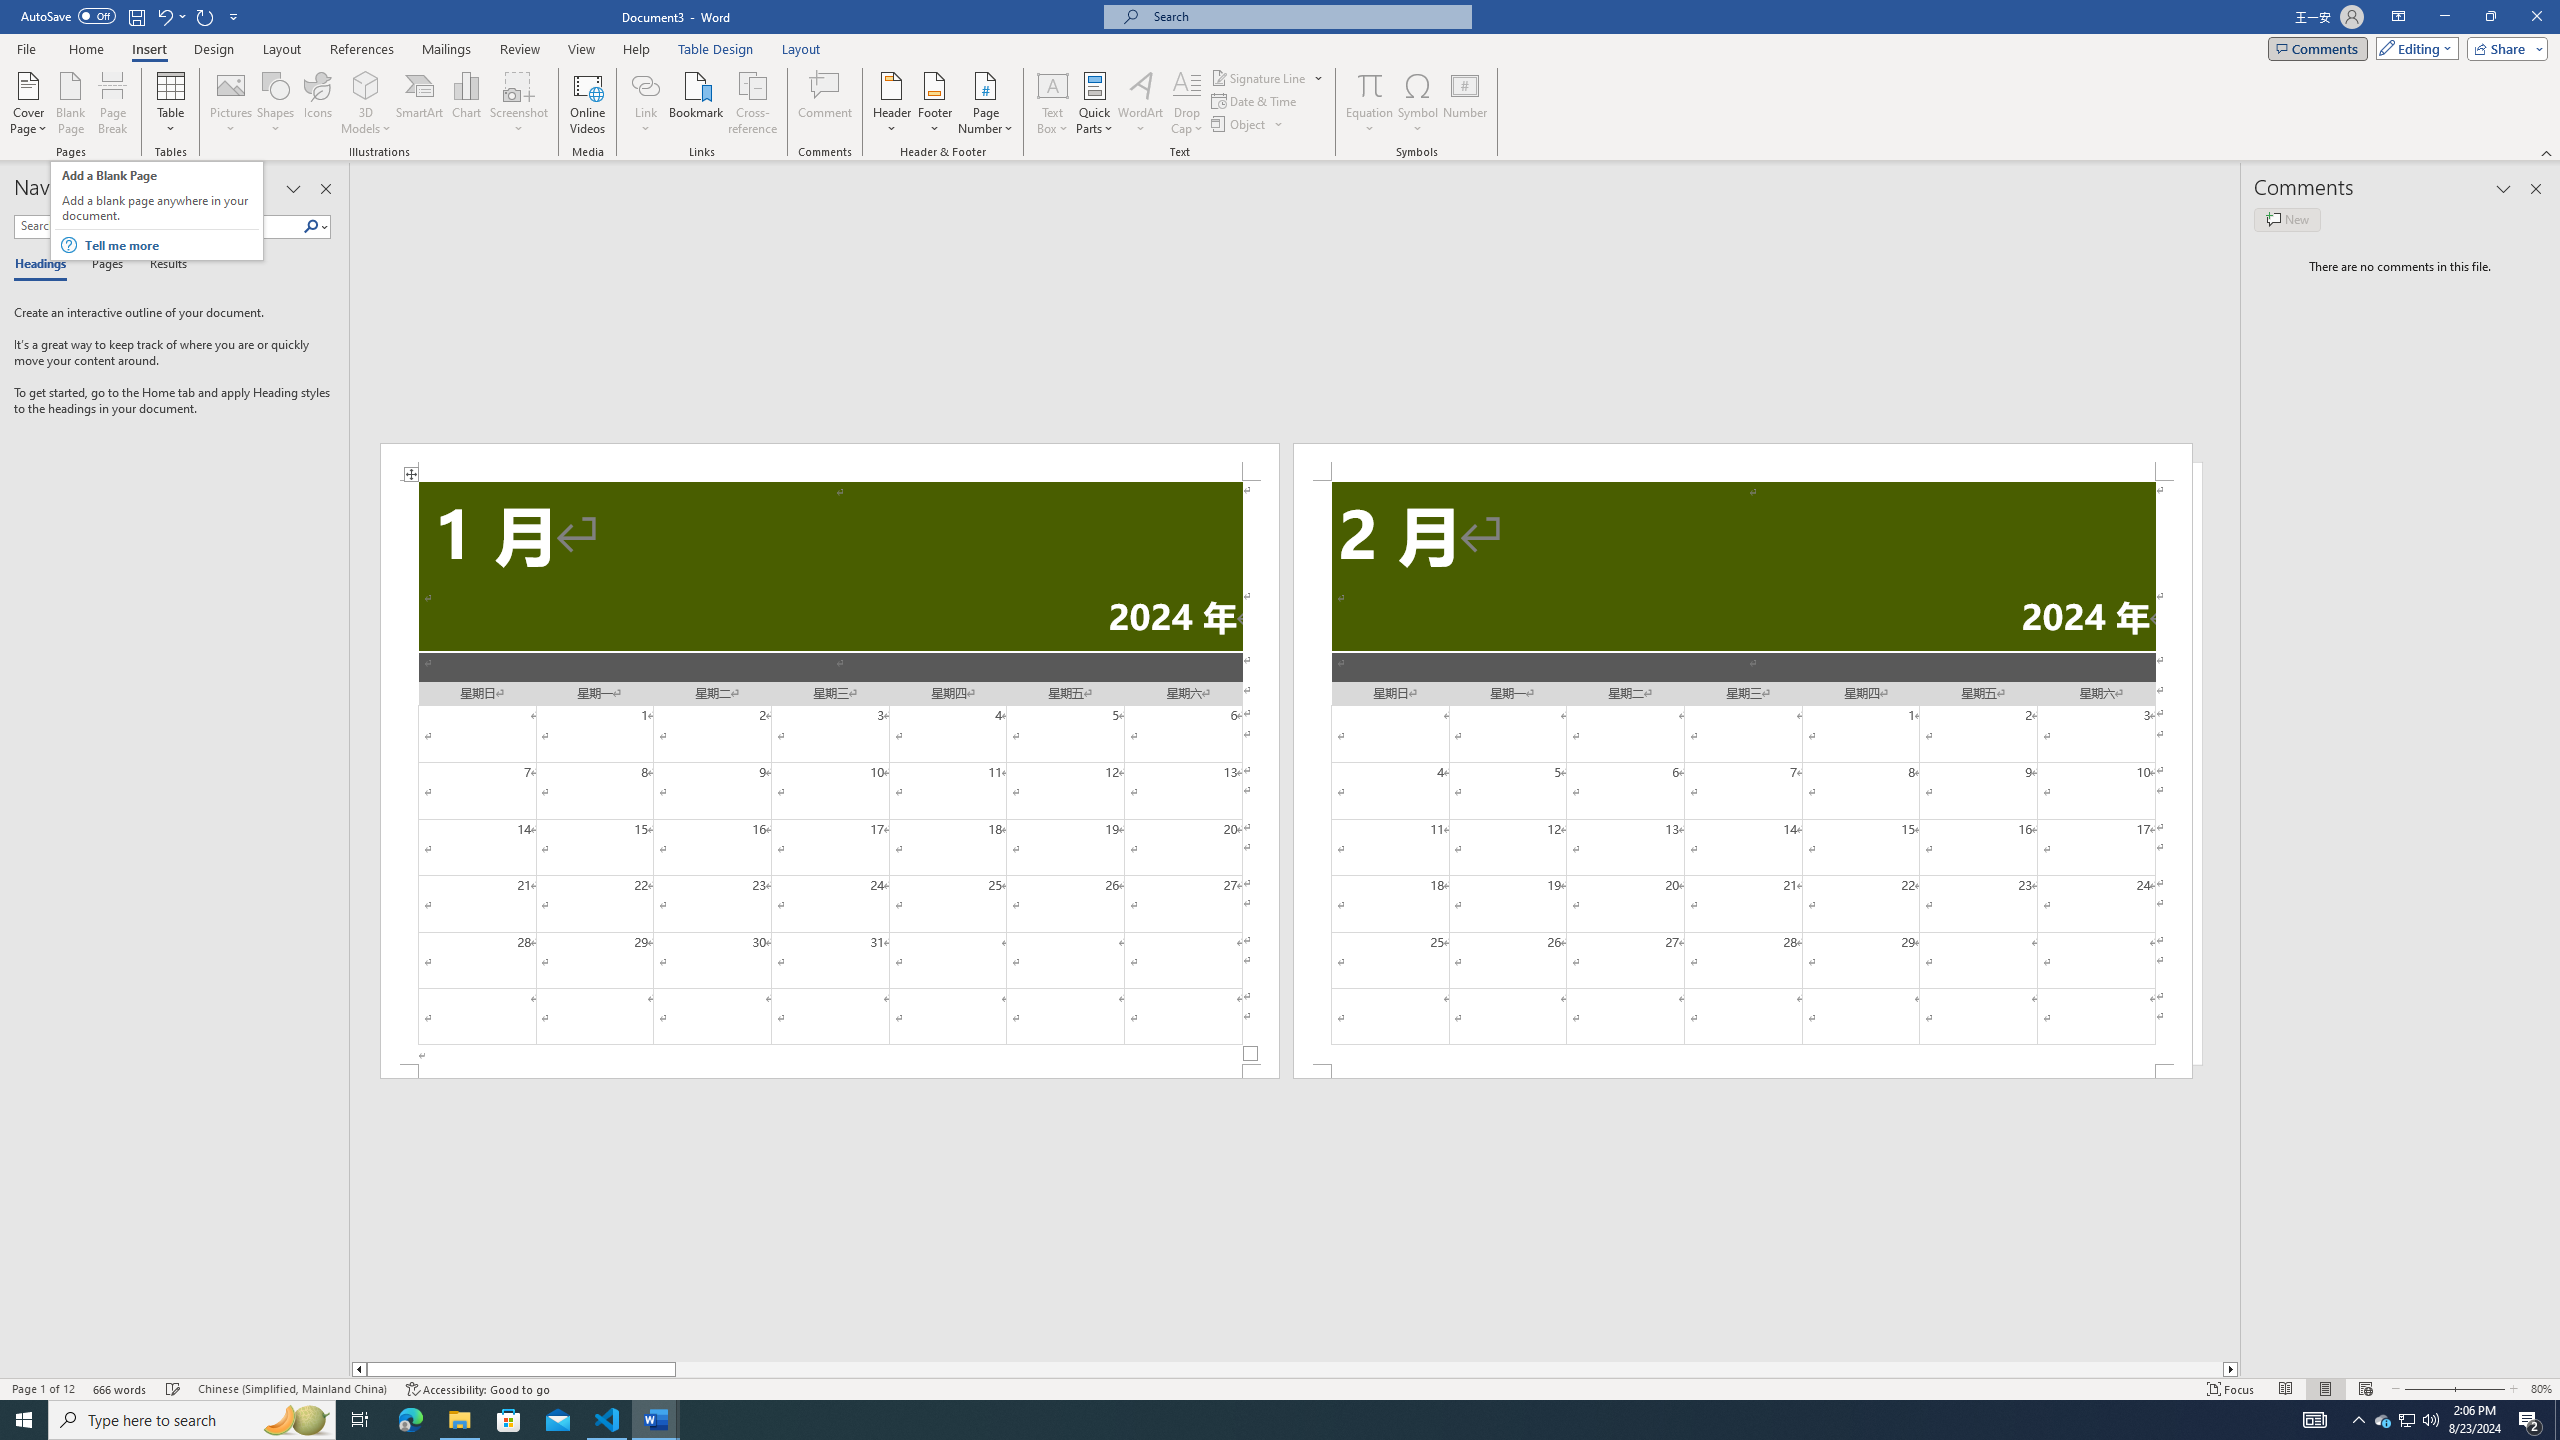  I want to click on Object..., so click(1240, 124).